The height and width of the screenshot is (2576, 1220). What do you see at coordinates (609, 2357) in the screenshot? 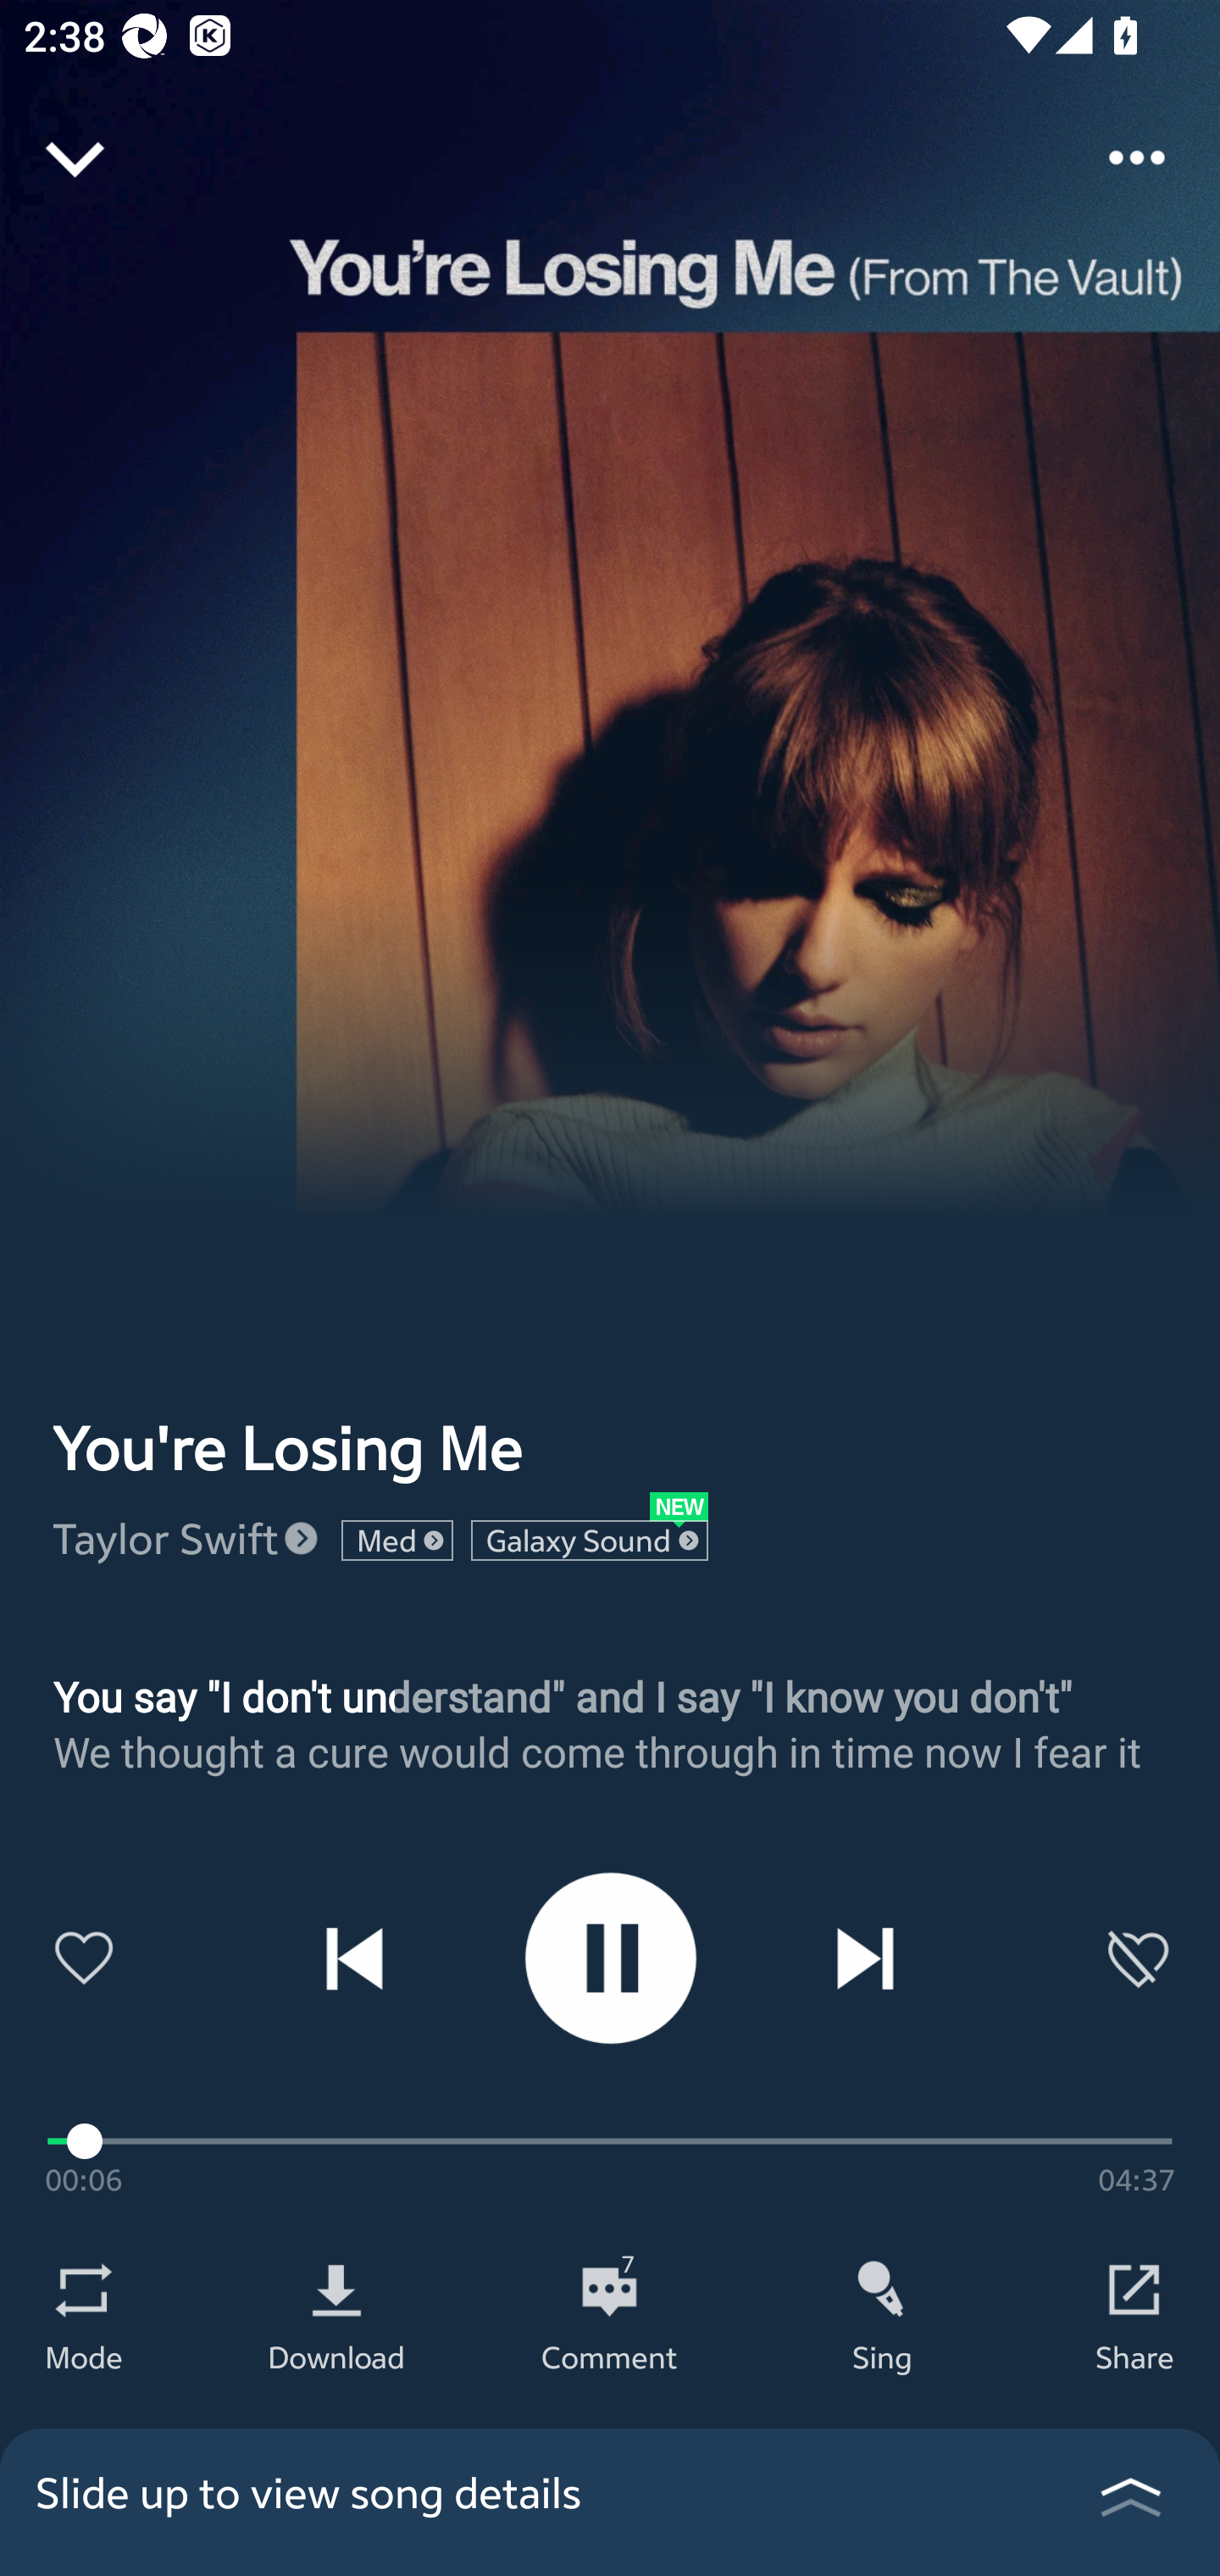
I see `Comment` at bounding box center [609, 2357].